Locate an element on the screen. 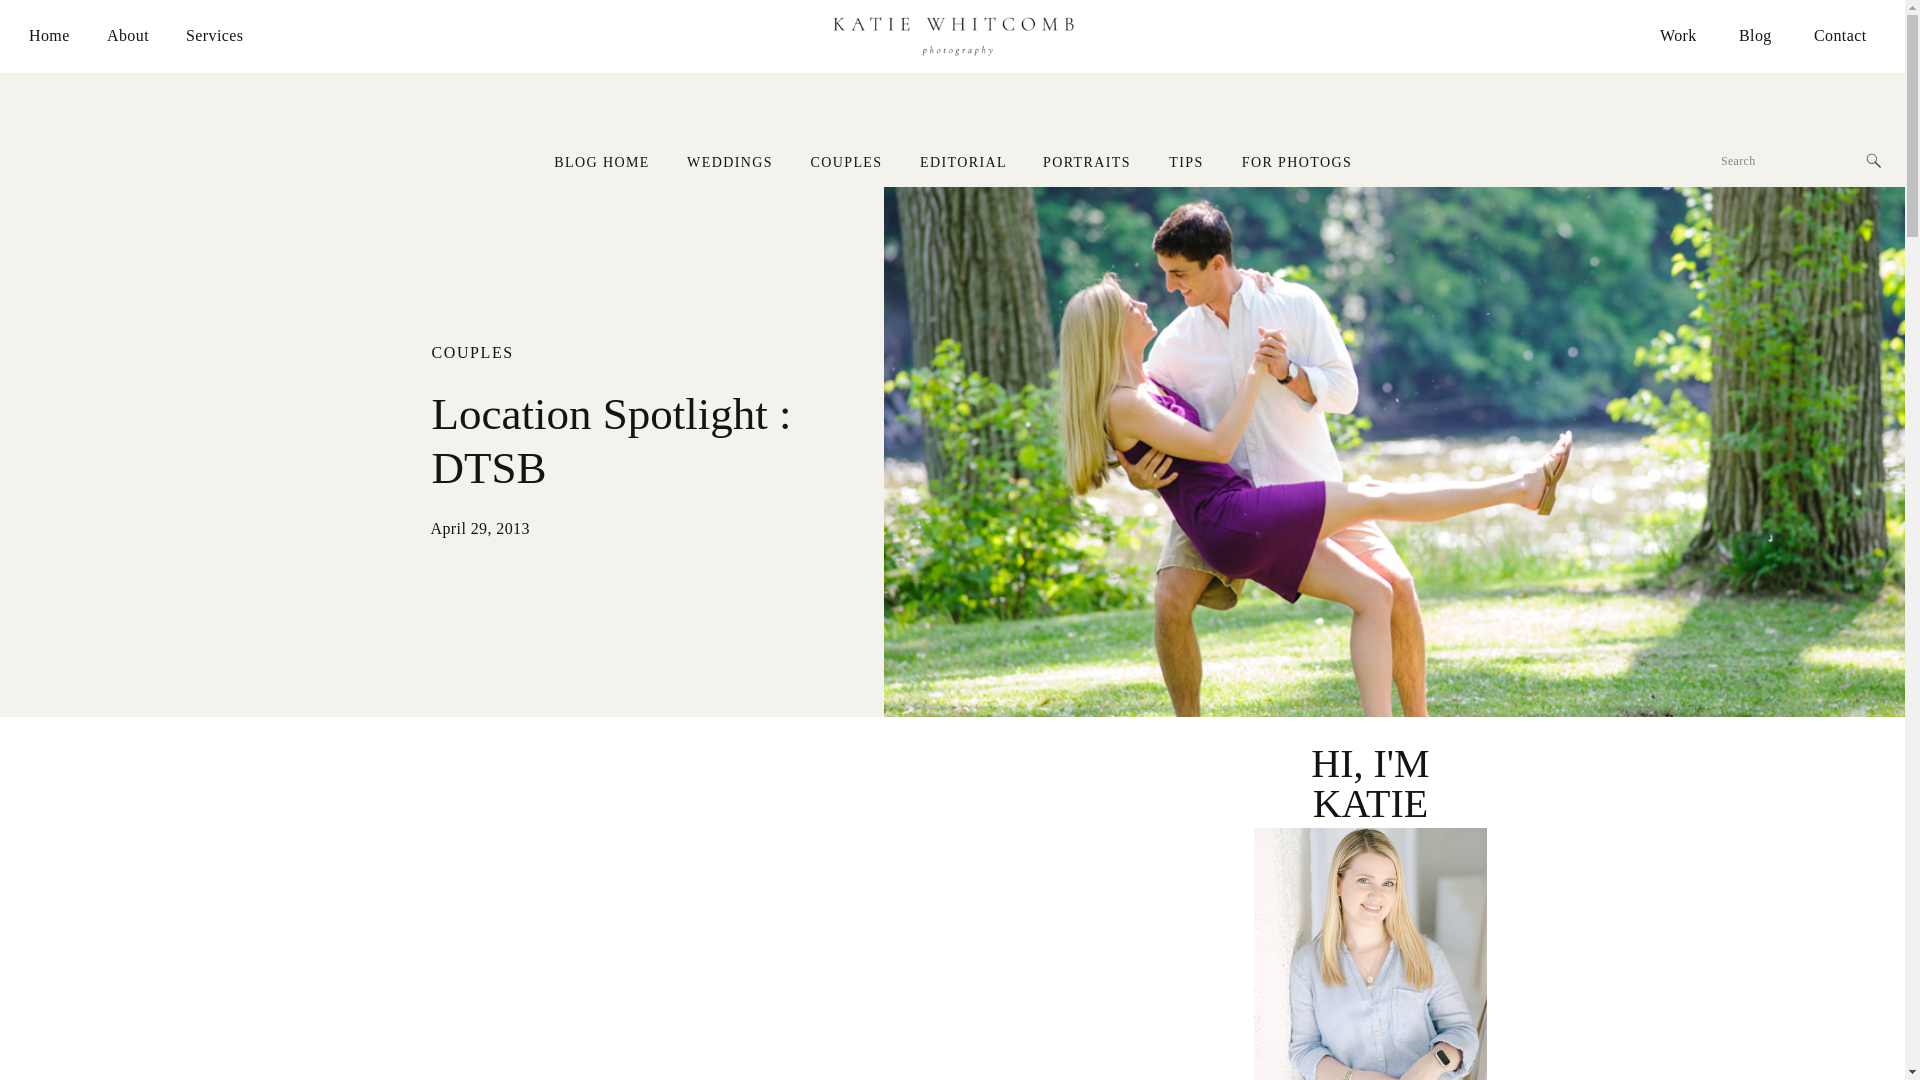 This screenshot has width=1920, height=1080. Home is located at coordinates (48, 36).